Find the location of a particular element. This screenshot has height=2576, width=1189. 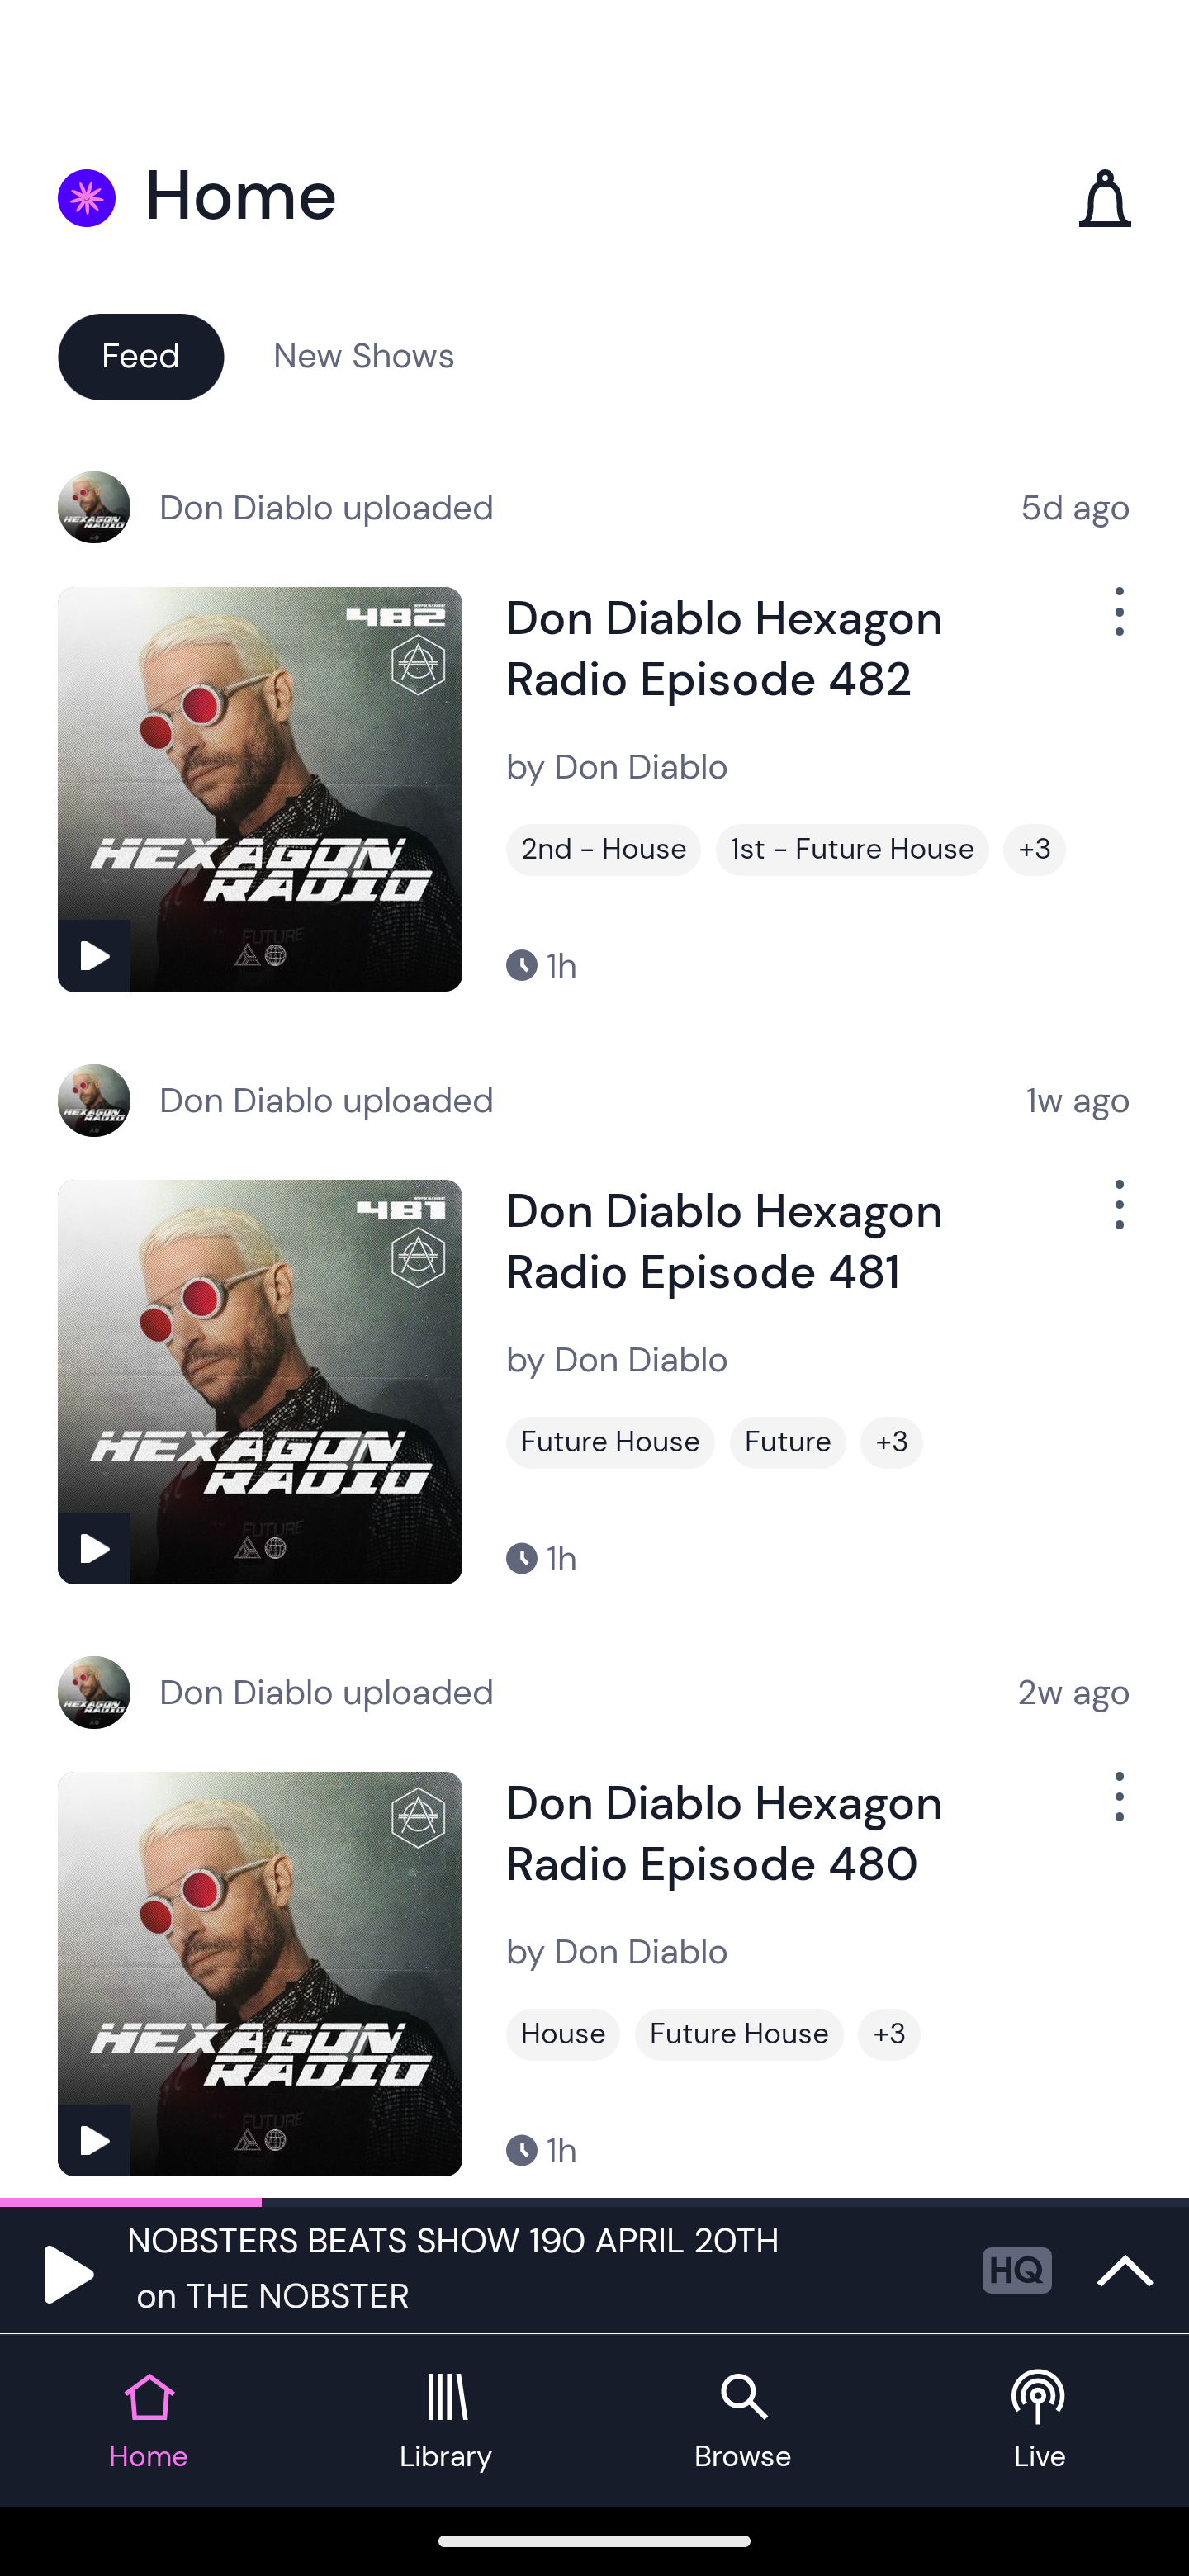

New Shows is located at coordinates (364, 355).